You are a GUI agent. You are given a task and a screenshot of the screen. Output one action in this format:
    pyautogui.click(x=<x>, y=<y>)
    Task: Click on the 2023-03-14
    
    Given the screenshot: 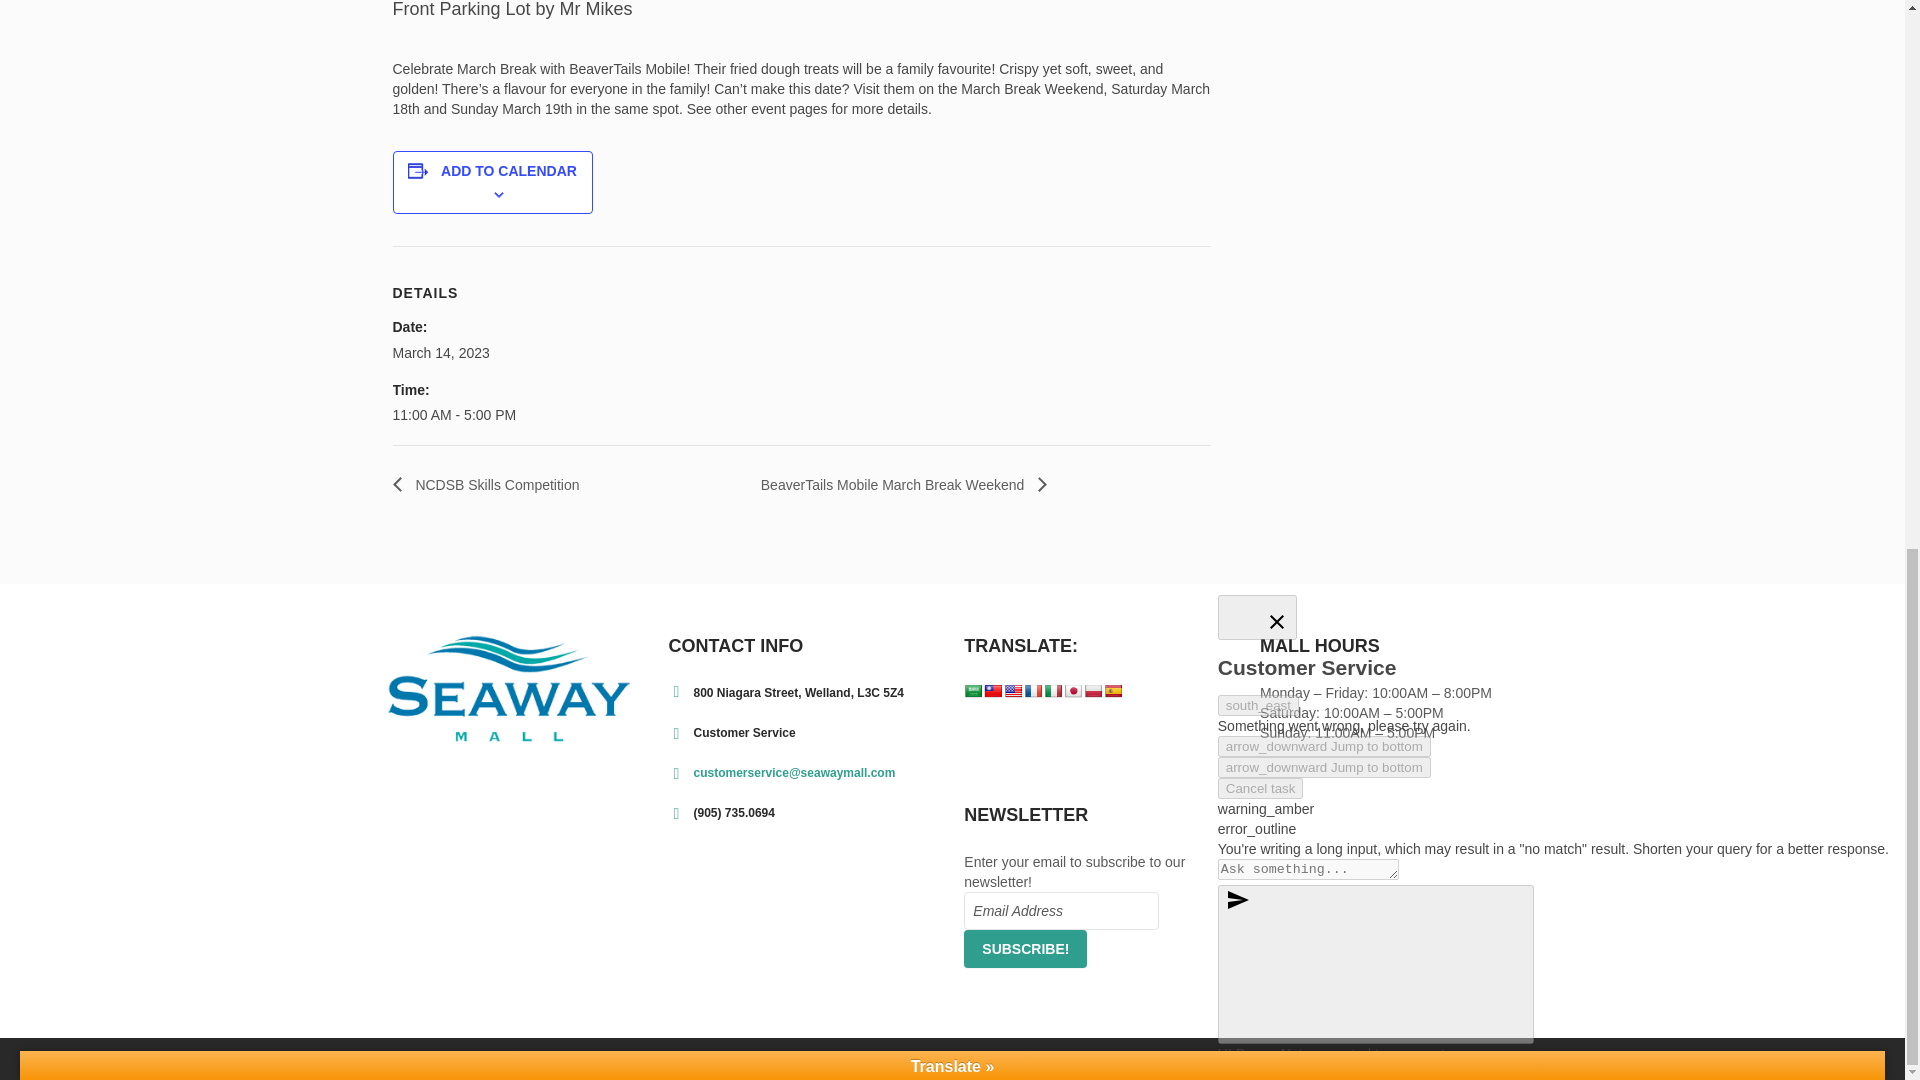 What is the action you would take?
    pyautogui.click(x=440, y=352)
    